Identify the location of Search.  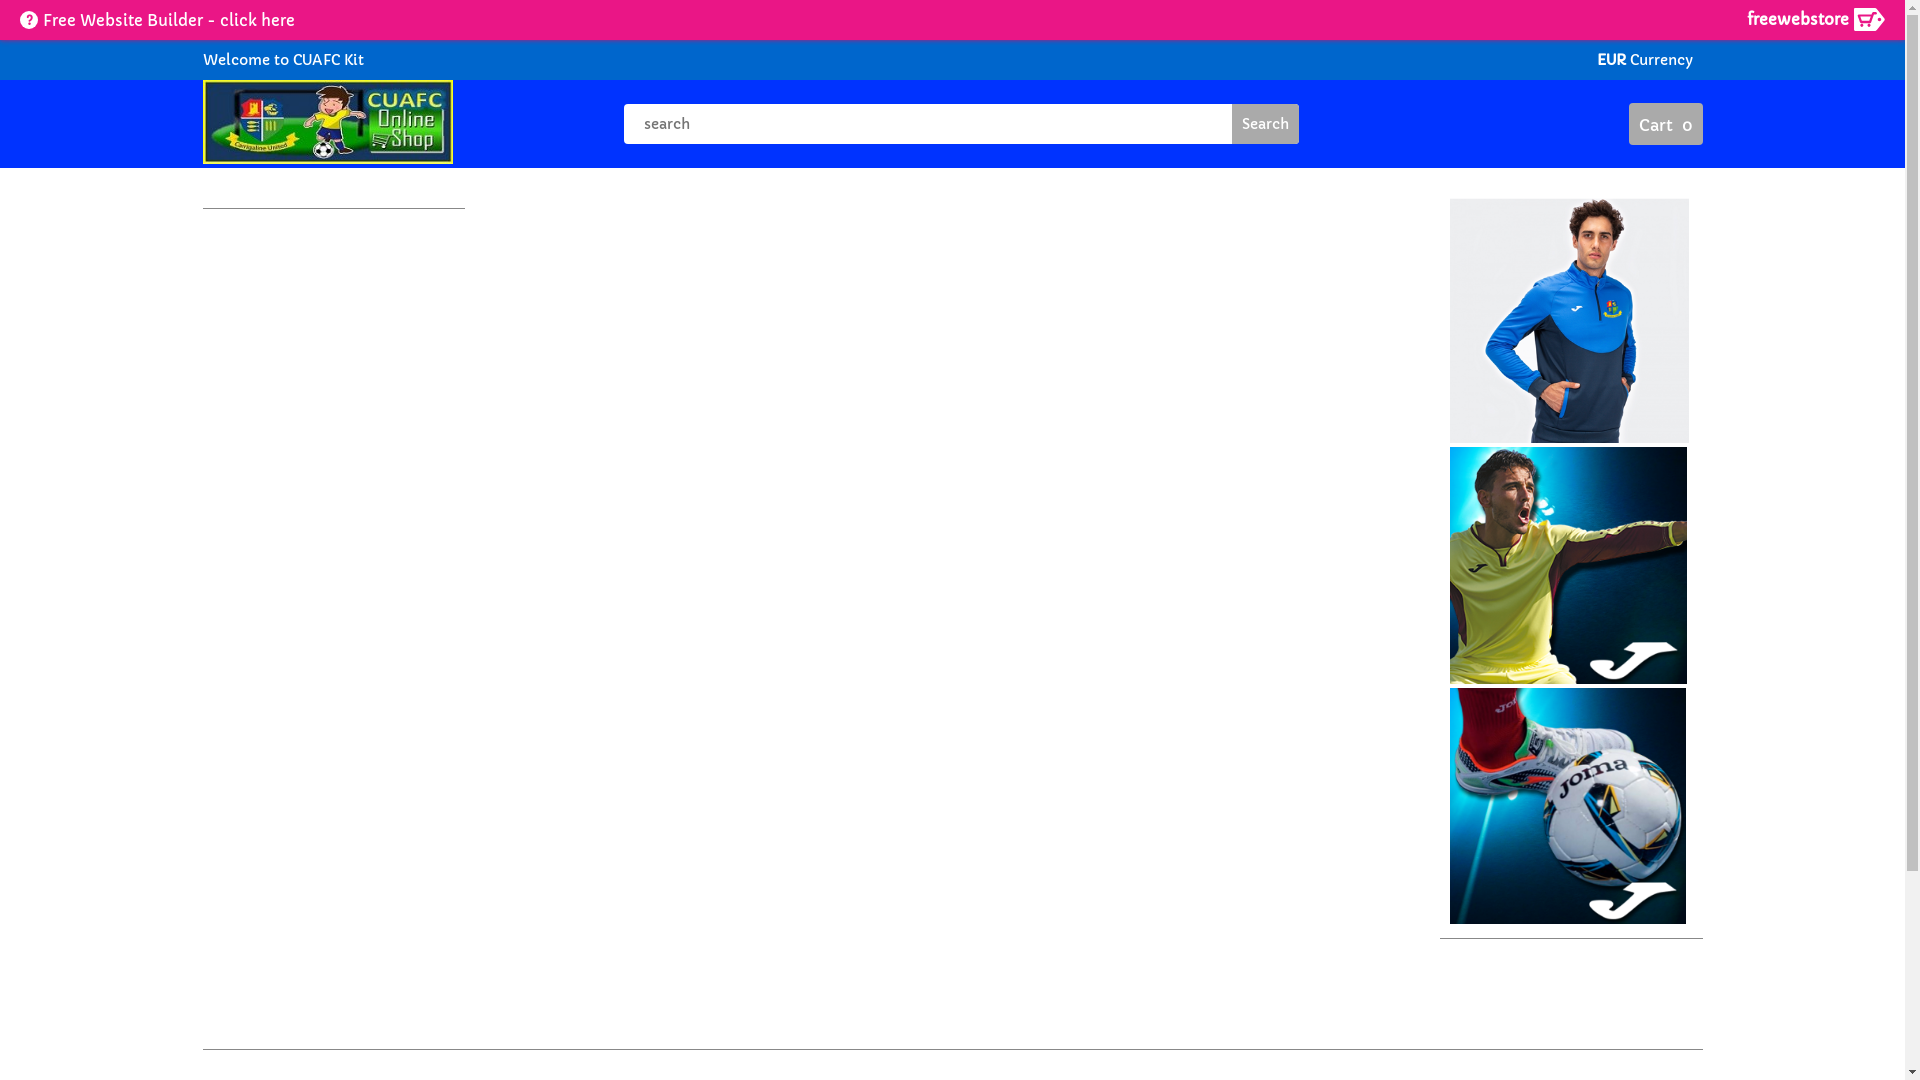
(1266, 124).